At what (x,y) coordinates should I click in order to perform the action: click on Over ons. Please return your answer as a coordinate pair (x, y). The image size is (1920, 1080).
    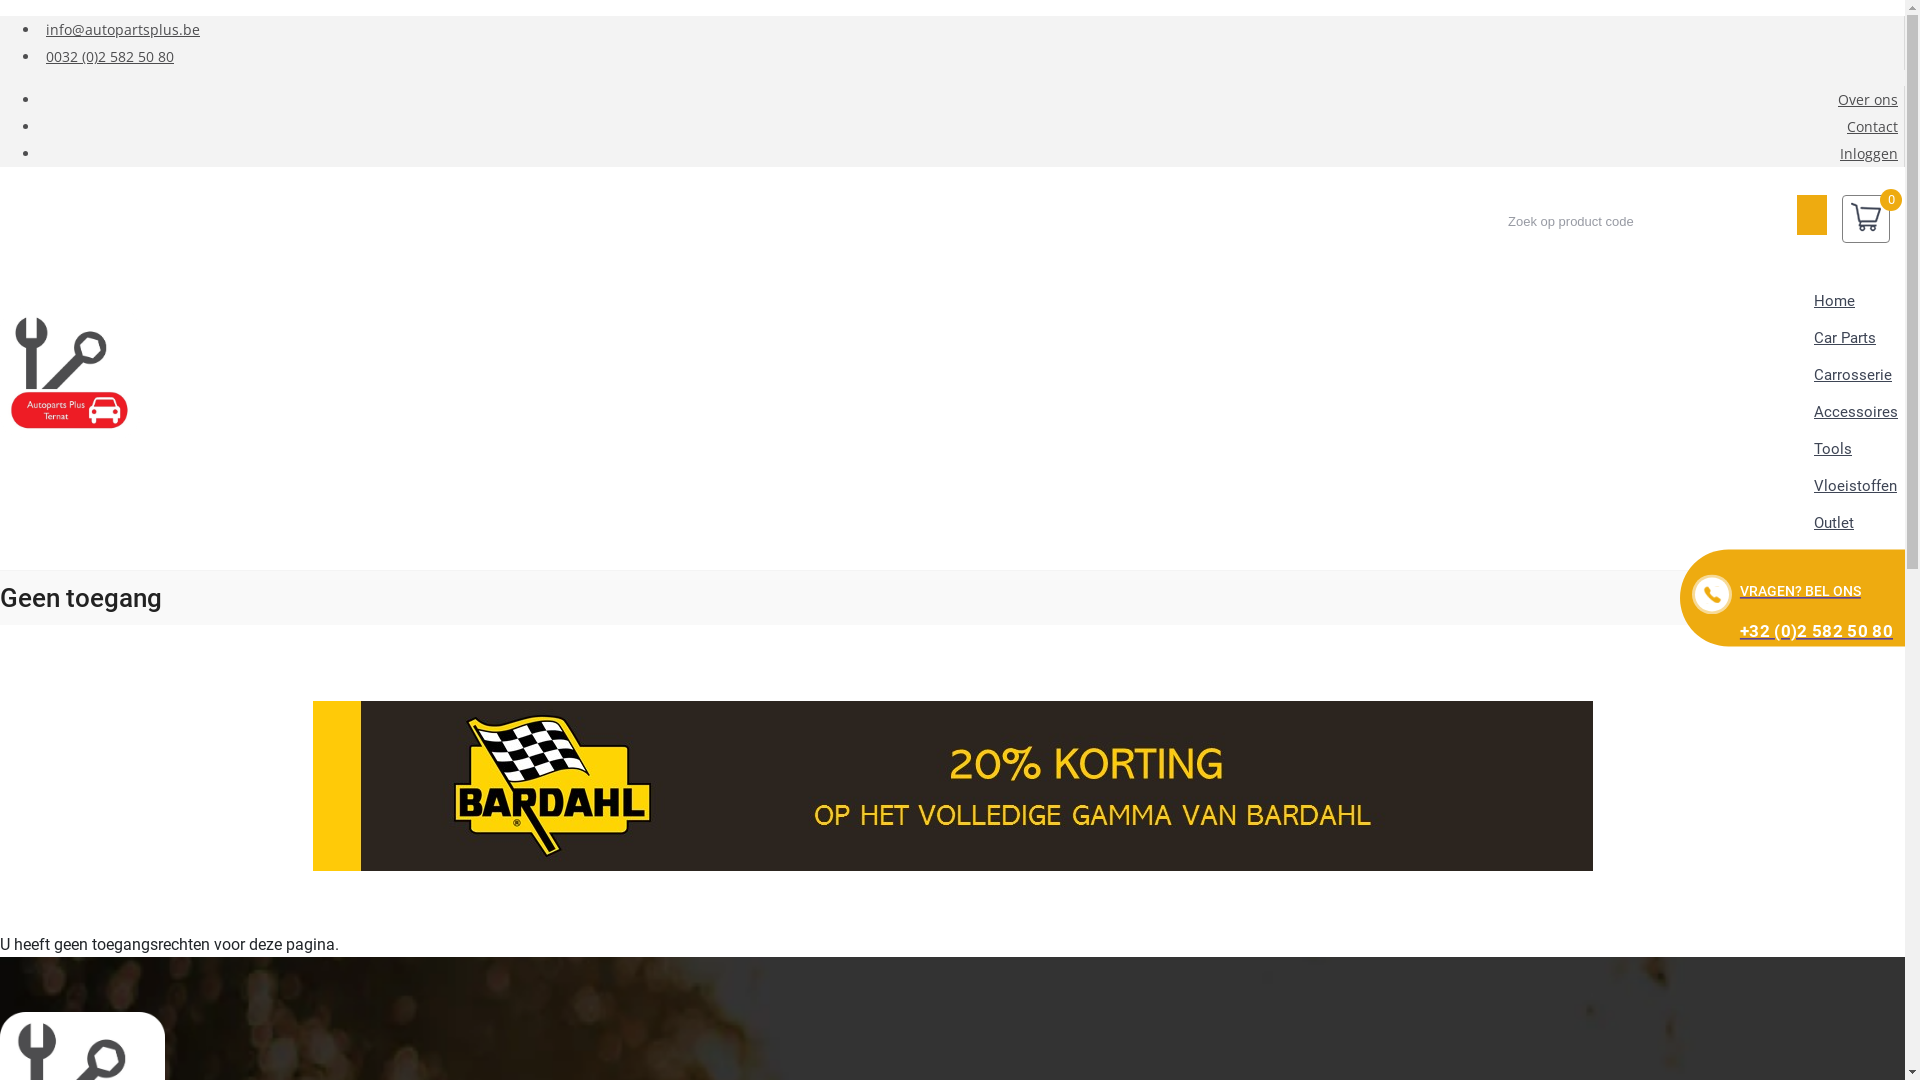
    Looking at the image, I should click on (1868, 100).